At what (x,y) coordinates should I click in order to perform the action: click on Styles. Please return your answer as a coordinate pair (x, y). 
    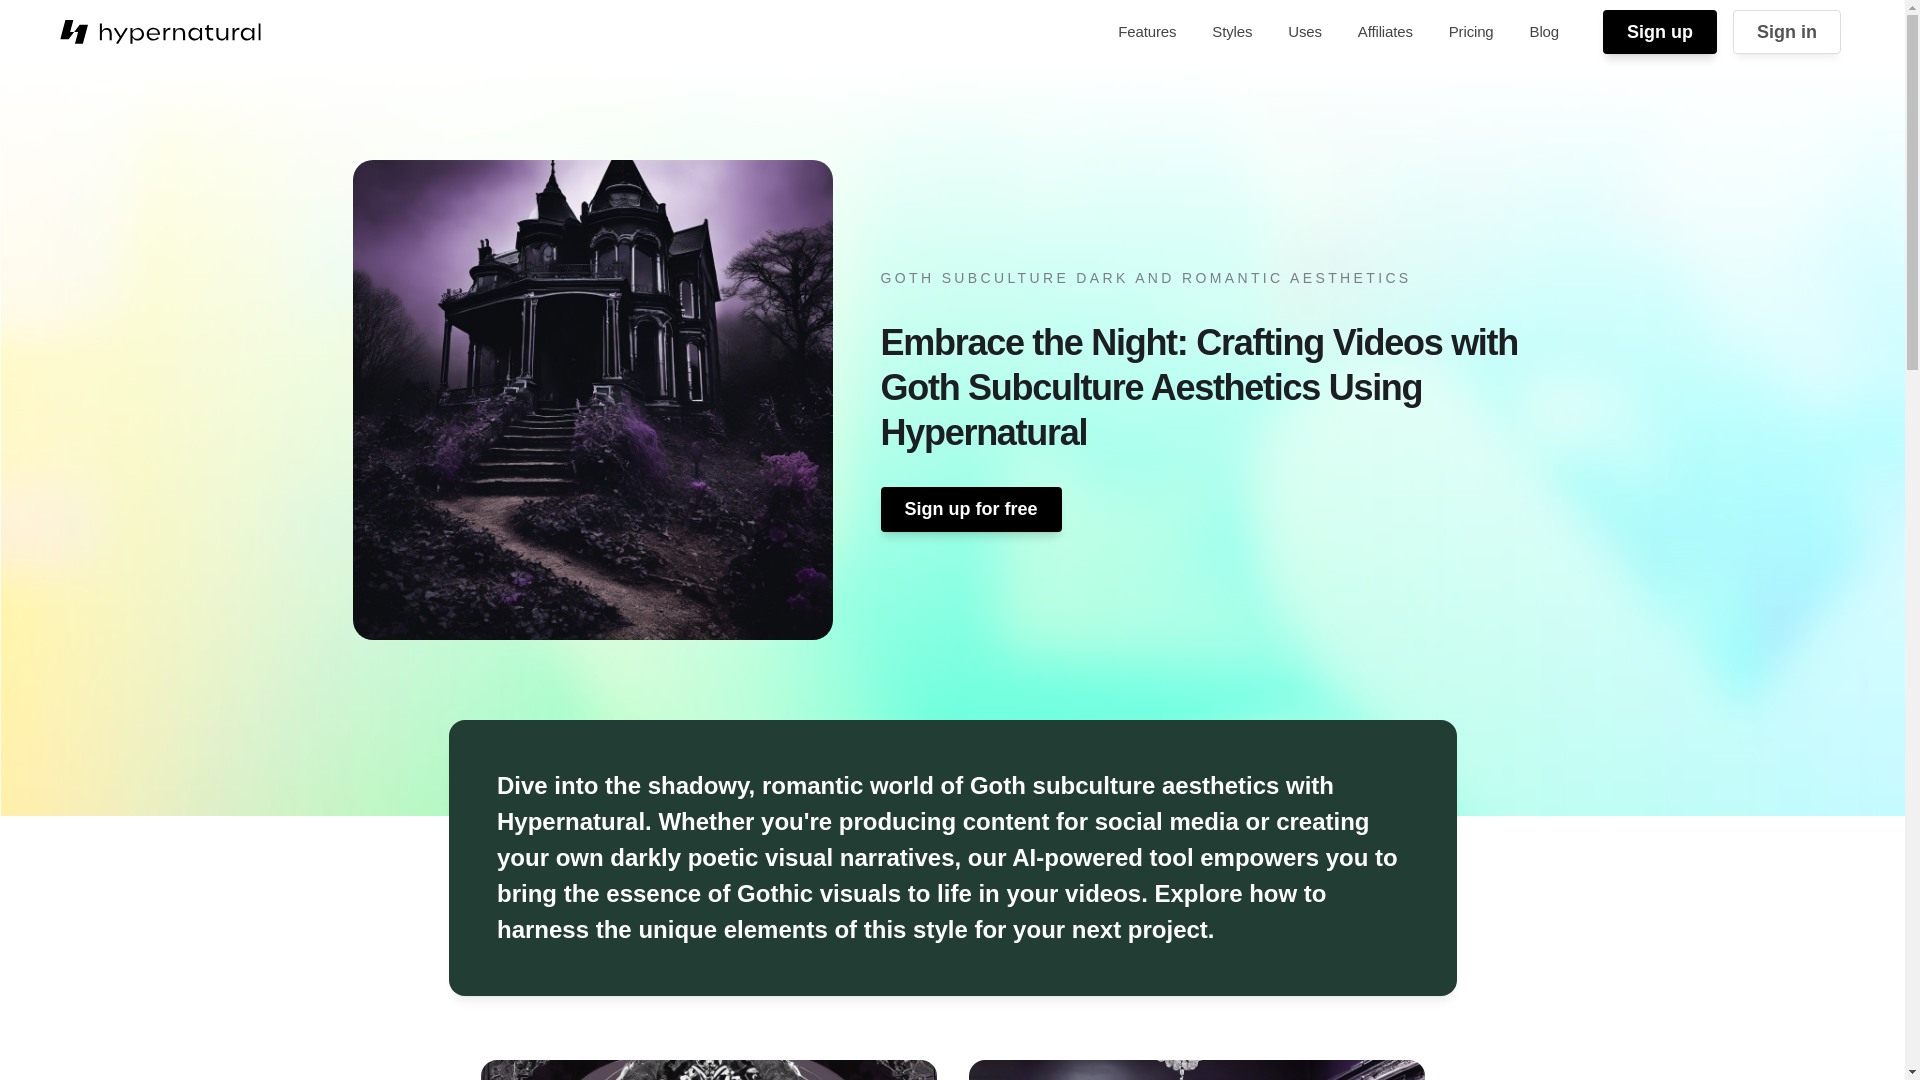
    Looking at the image, I should click on (1232, 31).